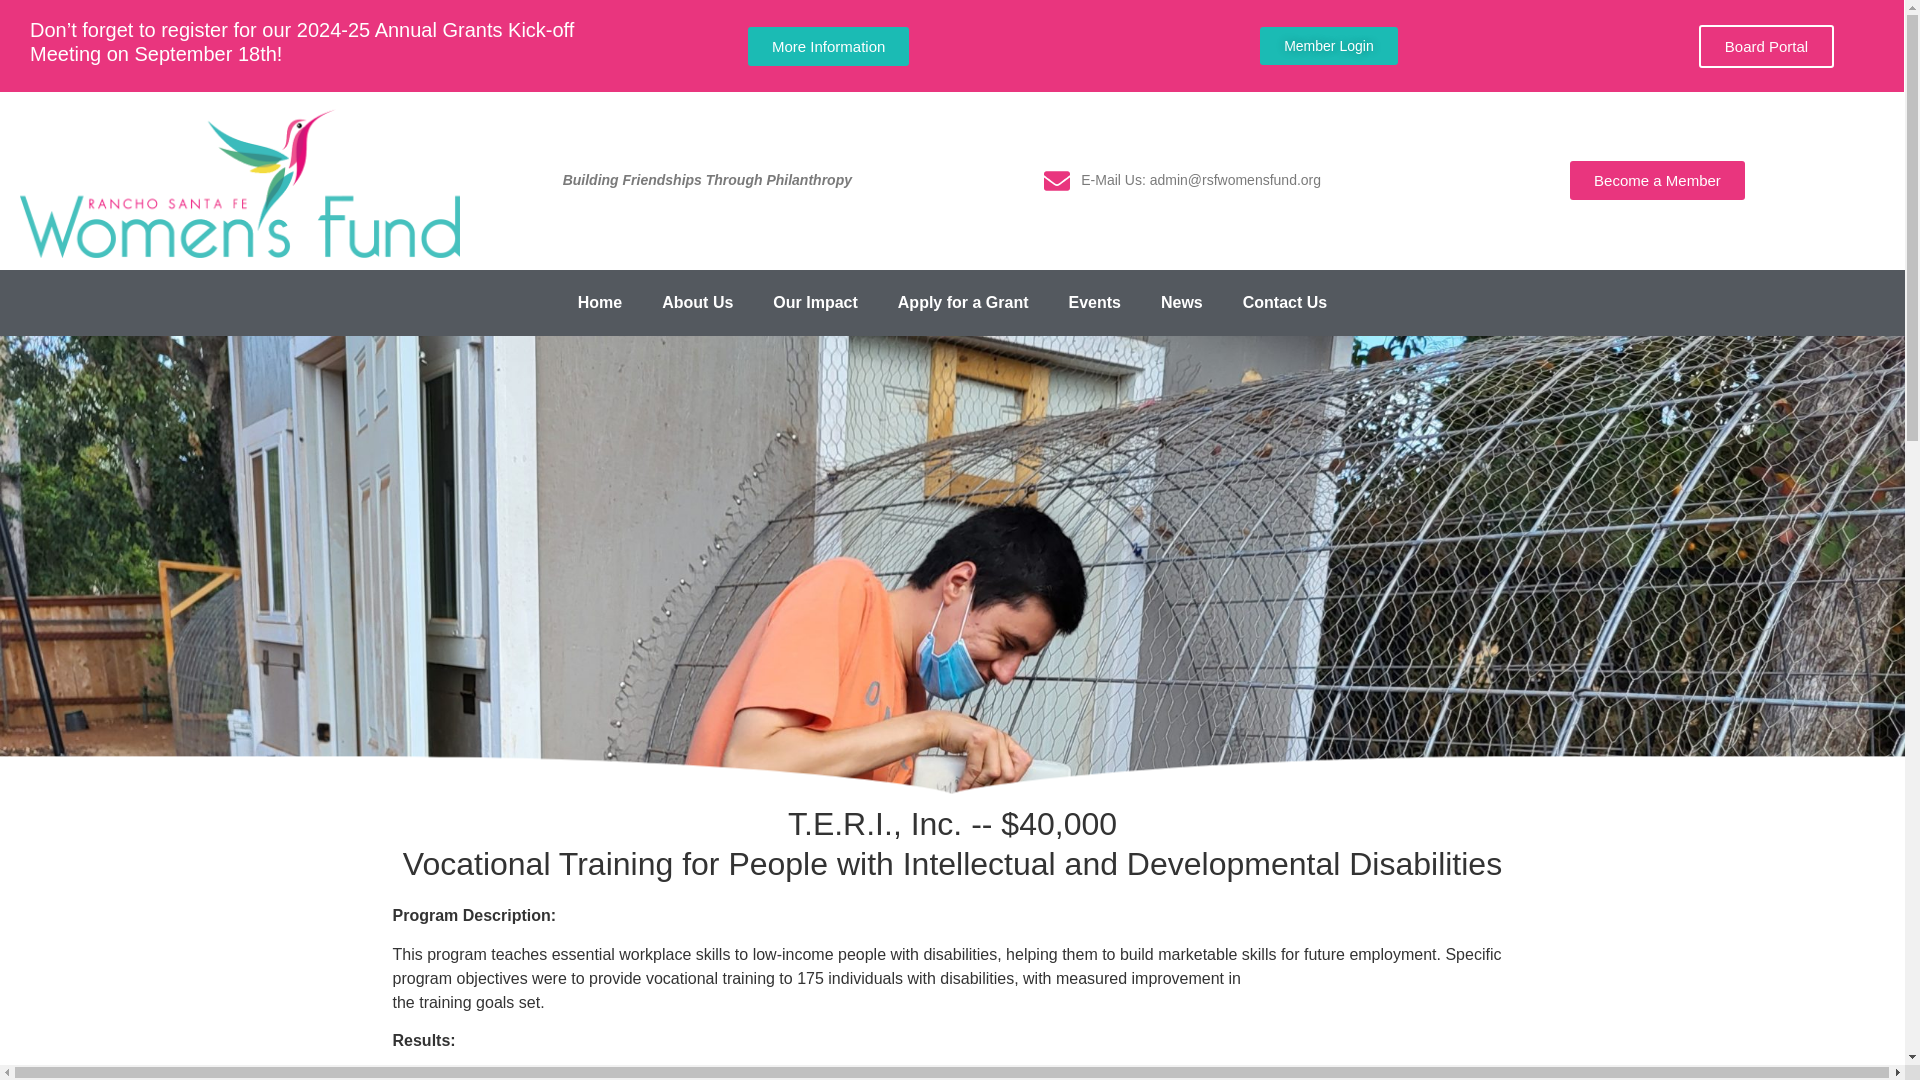 The height and width of the screenshot is (1080, 1920). I want to click on Our Impact, so click(814, 302).